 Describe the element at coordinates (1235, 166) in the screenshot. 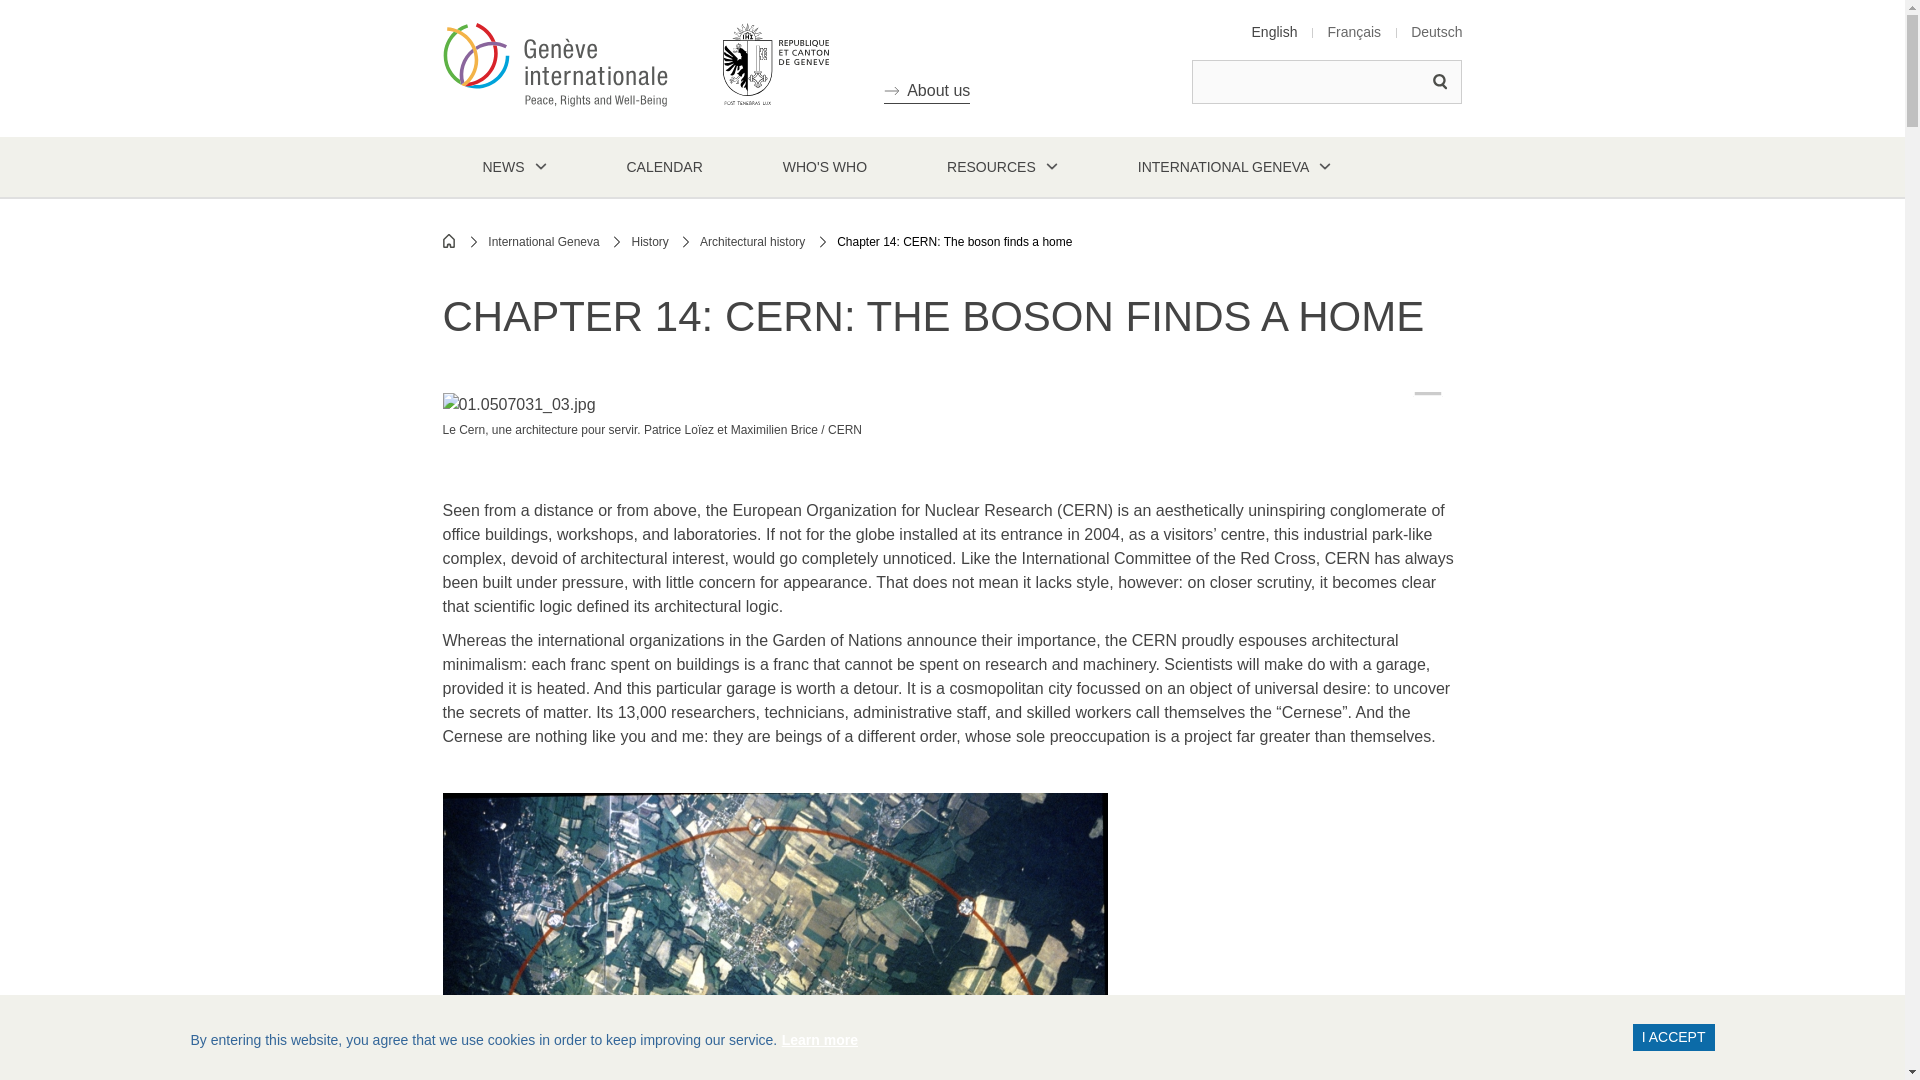

I see `INTERNATIONAL GENEVA` at that location.